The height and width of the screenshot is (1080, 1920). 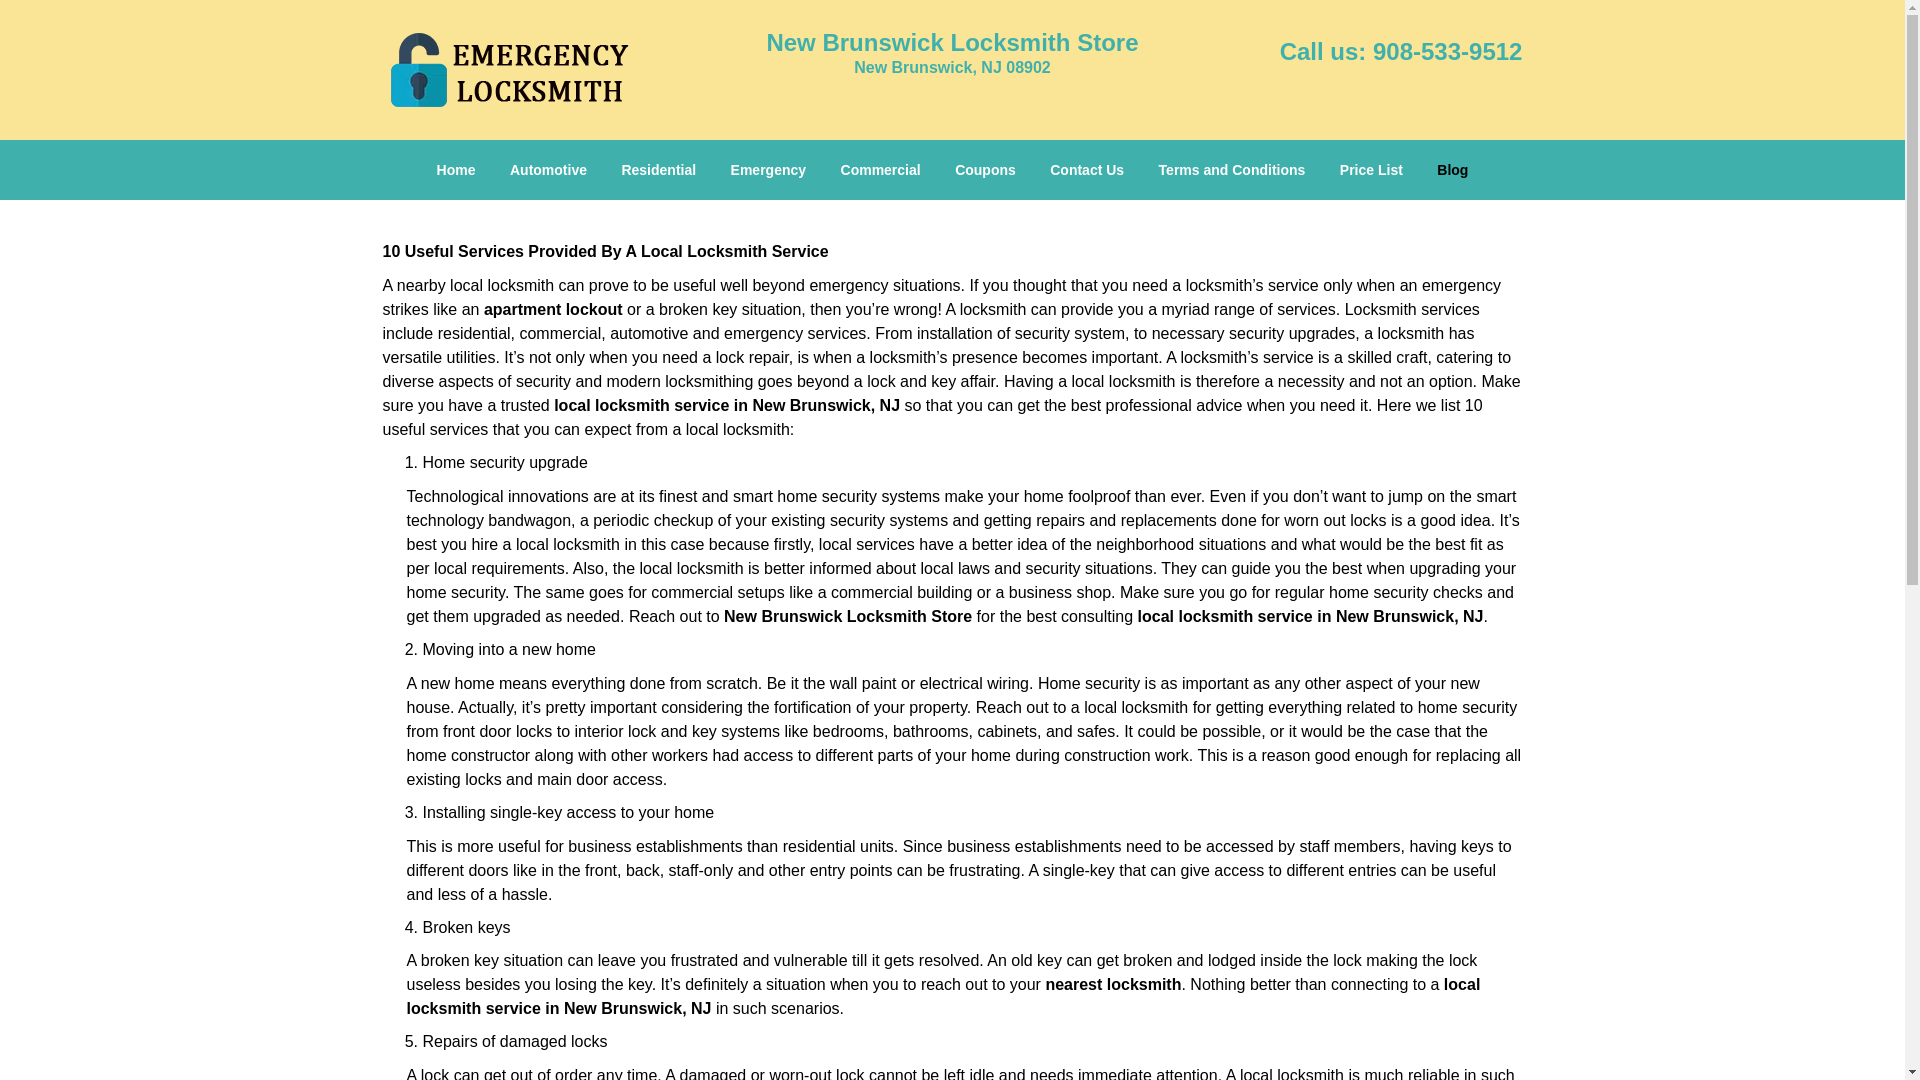 What do you see at coordinates (1086, 170) in the screenshot?
I see `Contact Us` at bounding box center [1086, 170].